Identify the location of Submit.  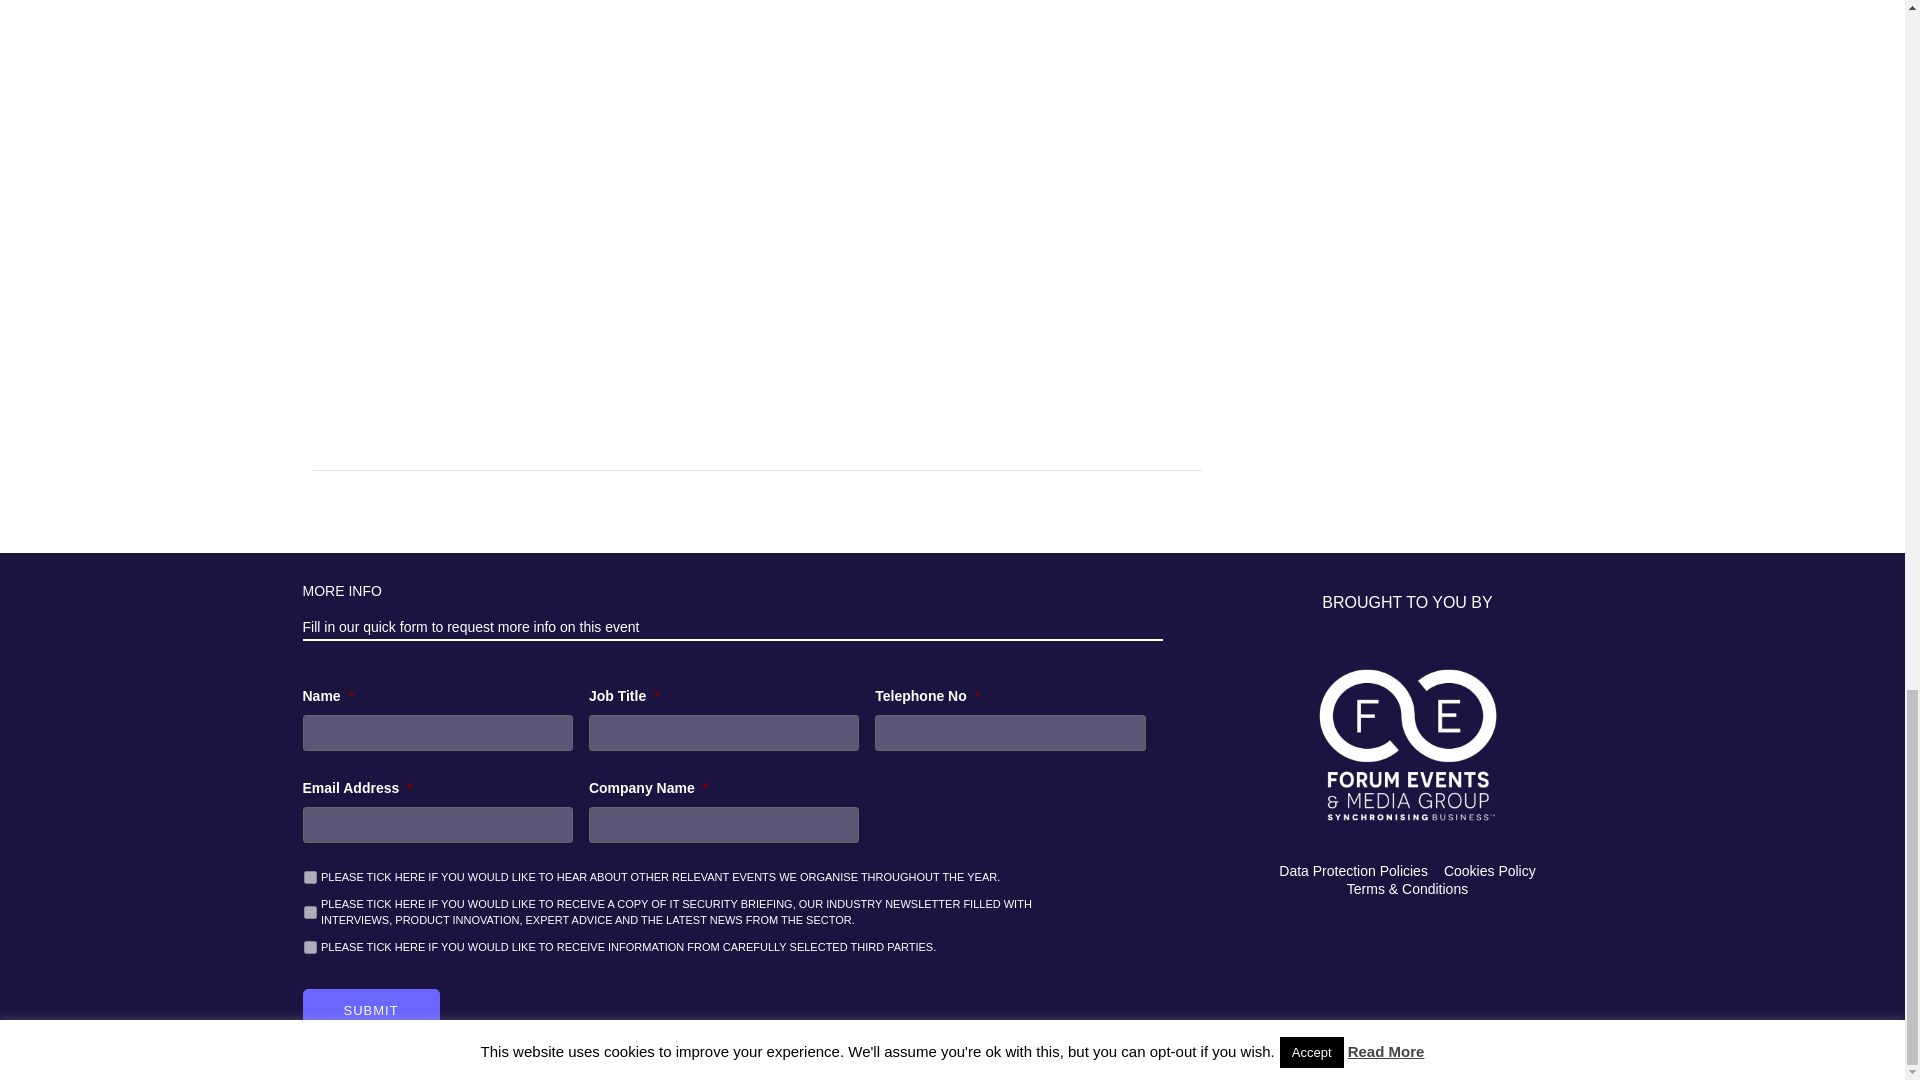
(370, 1011).